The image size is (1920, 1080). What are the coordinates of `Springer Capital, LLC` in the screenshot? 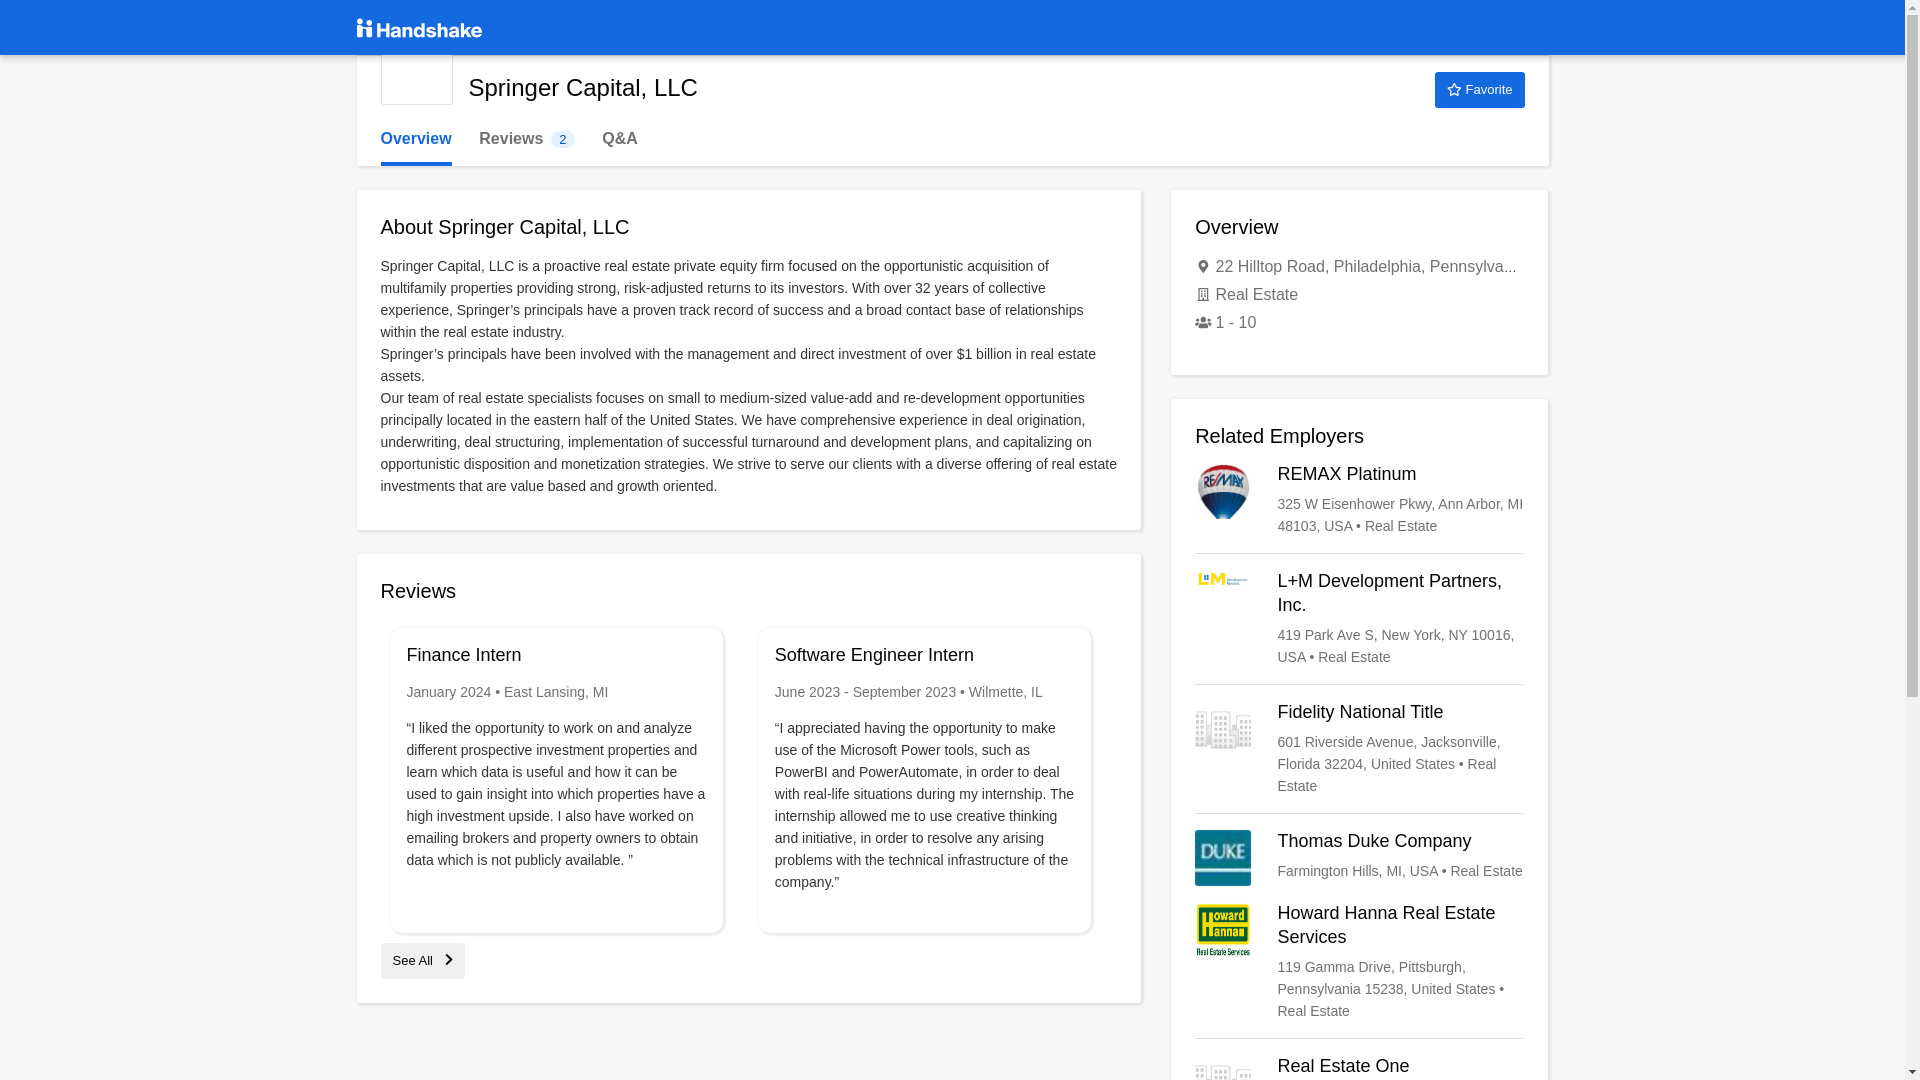 It's located at (416, 68).